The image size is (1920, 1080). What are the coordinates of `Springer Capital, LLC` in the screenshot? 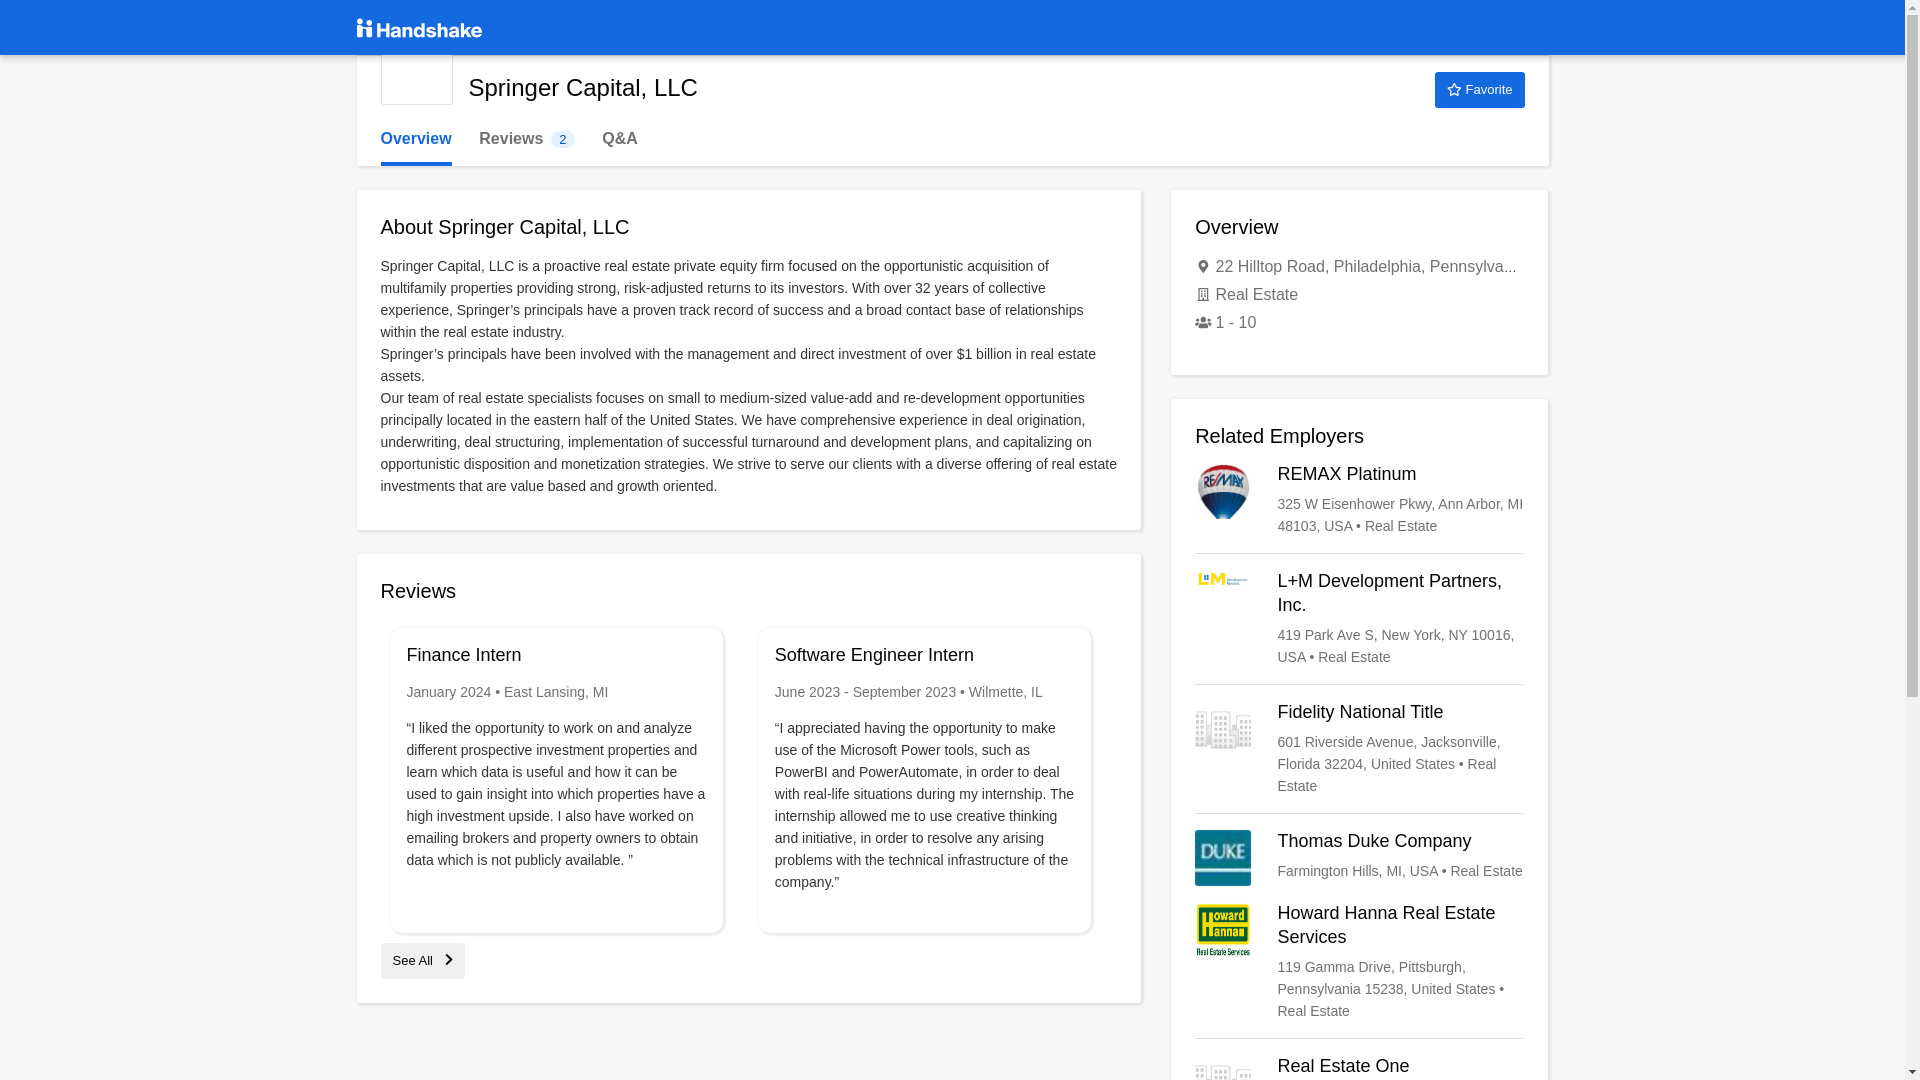 It's located at (416, 68).